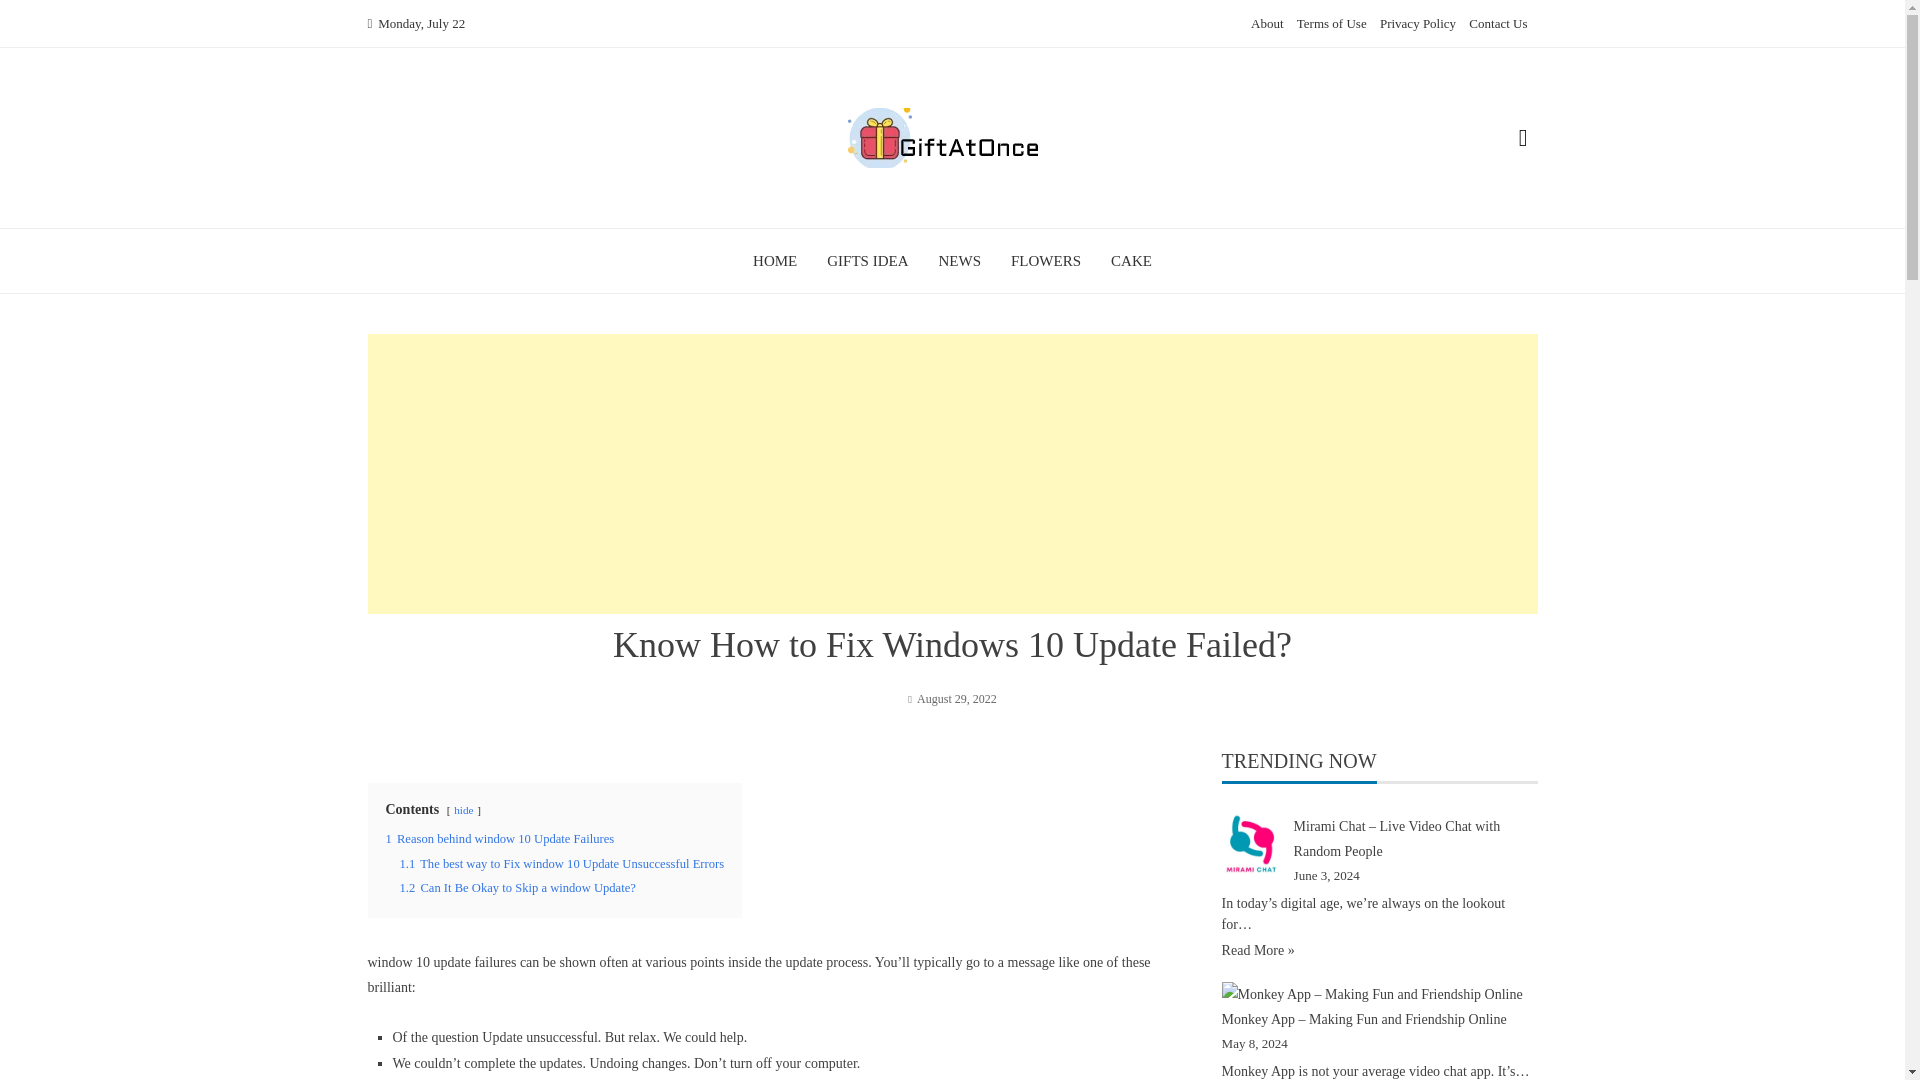 Image resolution: width=1920 pixels, height=1080 pixels. What do you see at coordinates (1046, 260) in the screenshot?
I see `FLOWERS` at bounding box center [1046, 260].